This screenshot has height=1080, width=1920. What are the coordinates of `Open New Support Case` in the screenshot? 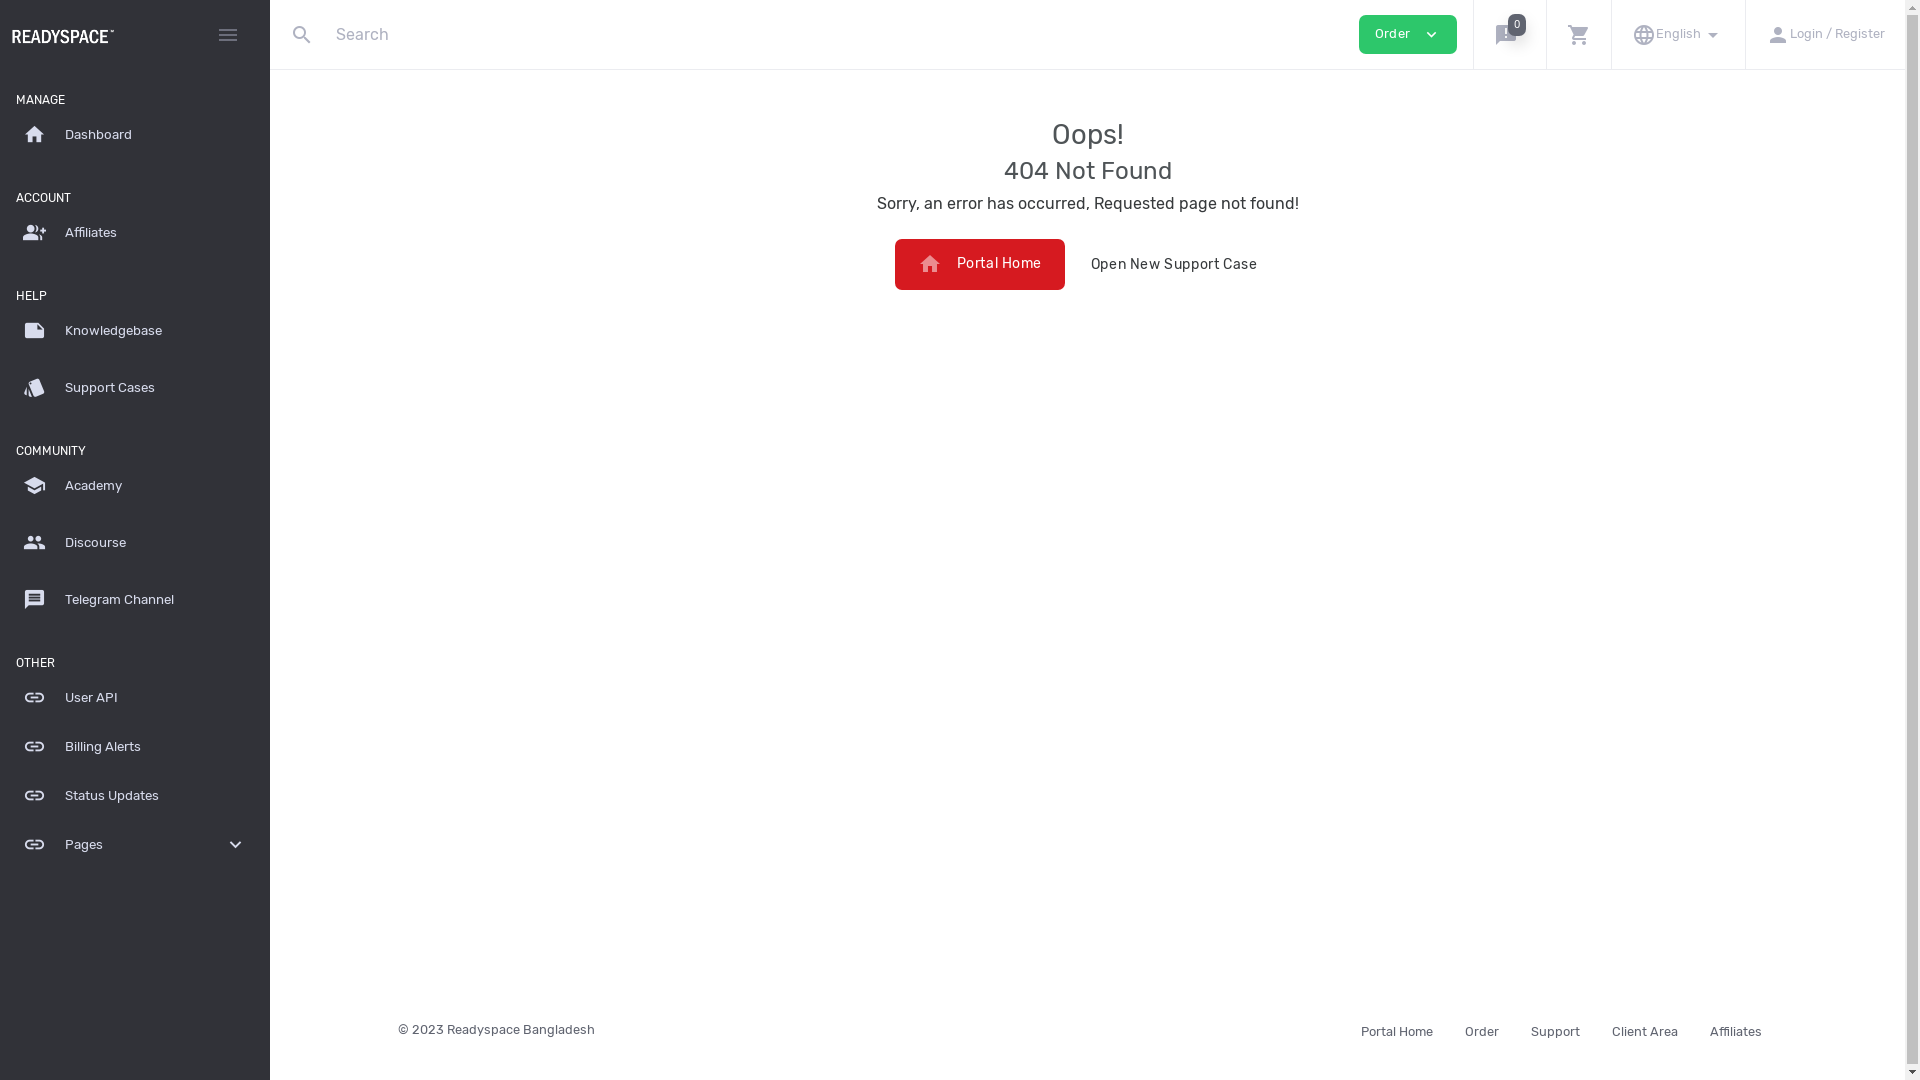 It's located at (1174, 264).